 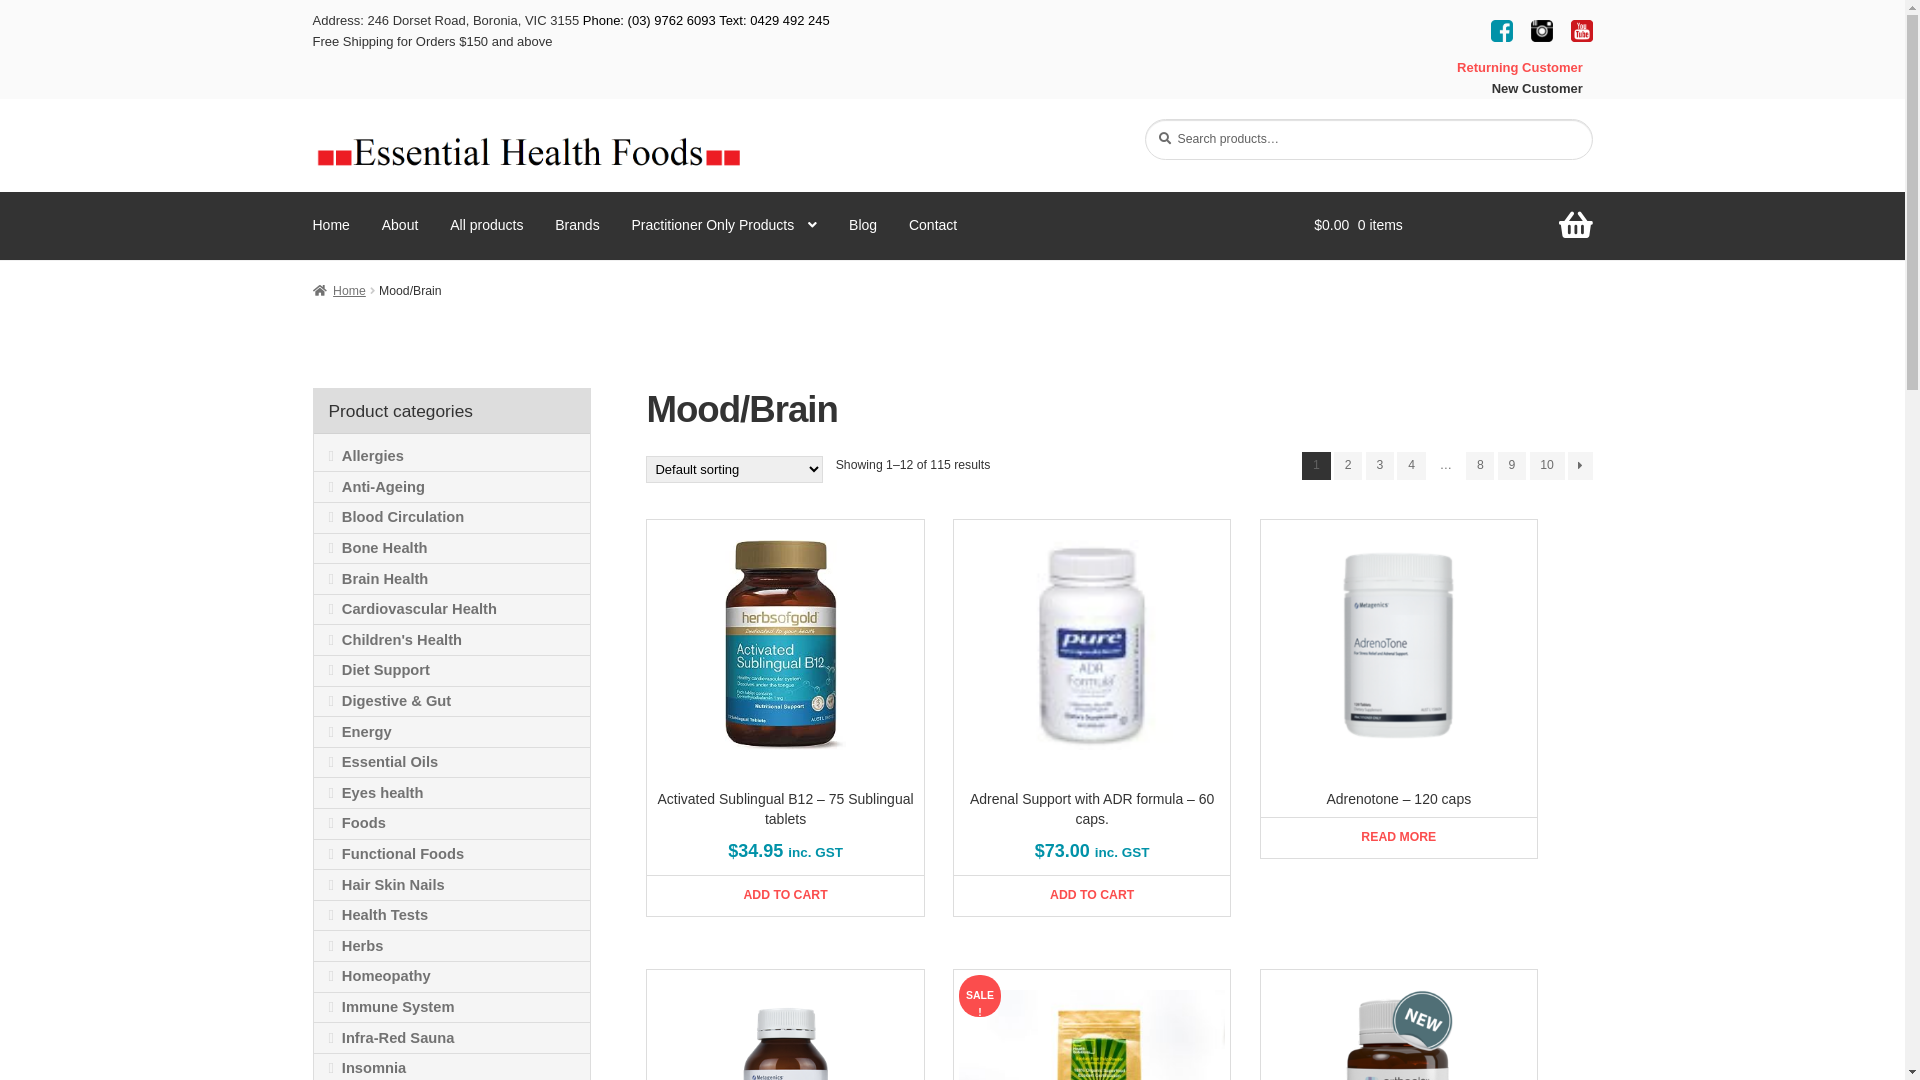 I want to click on Digestive & Gut, so click(x=452, y=702).